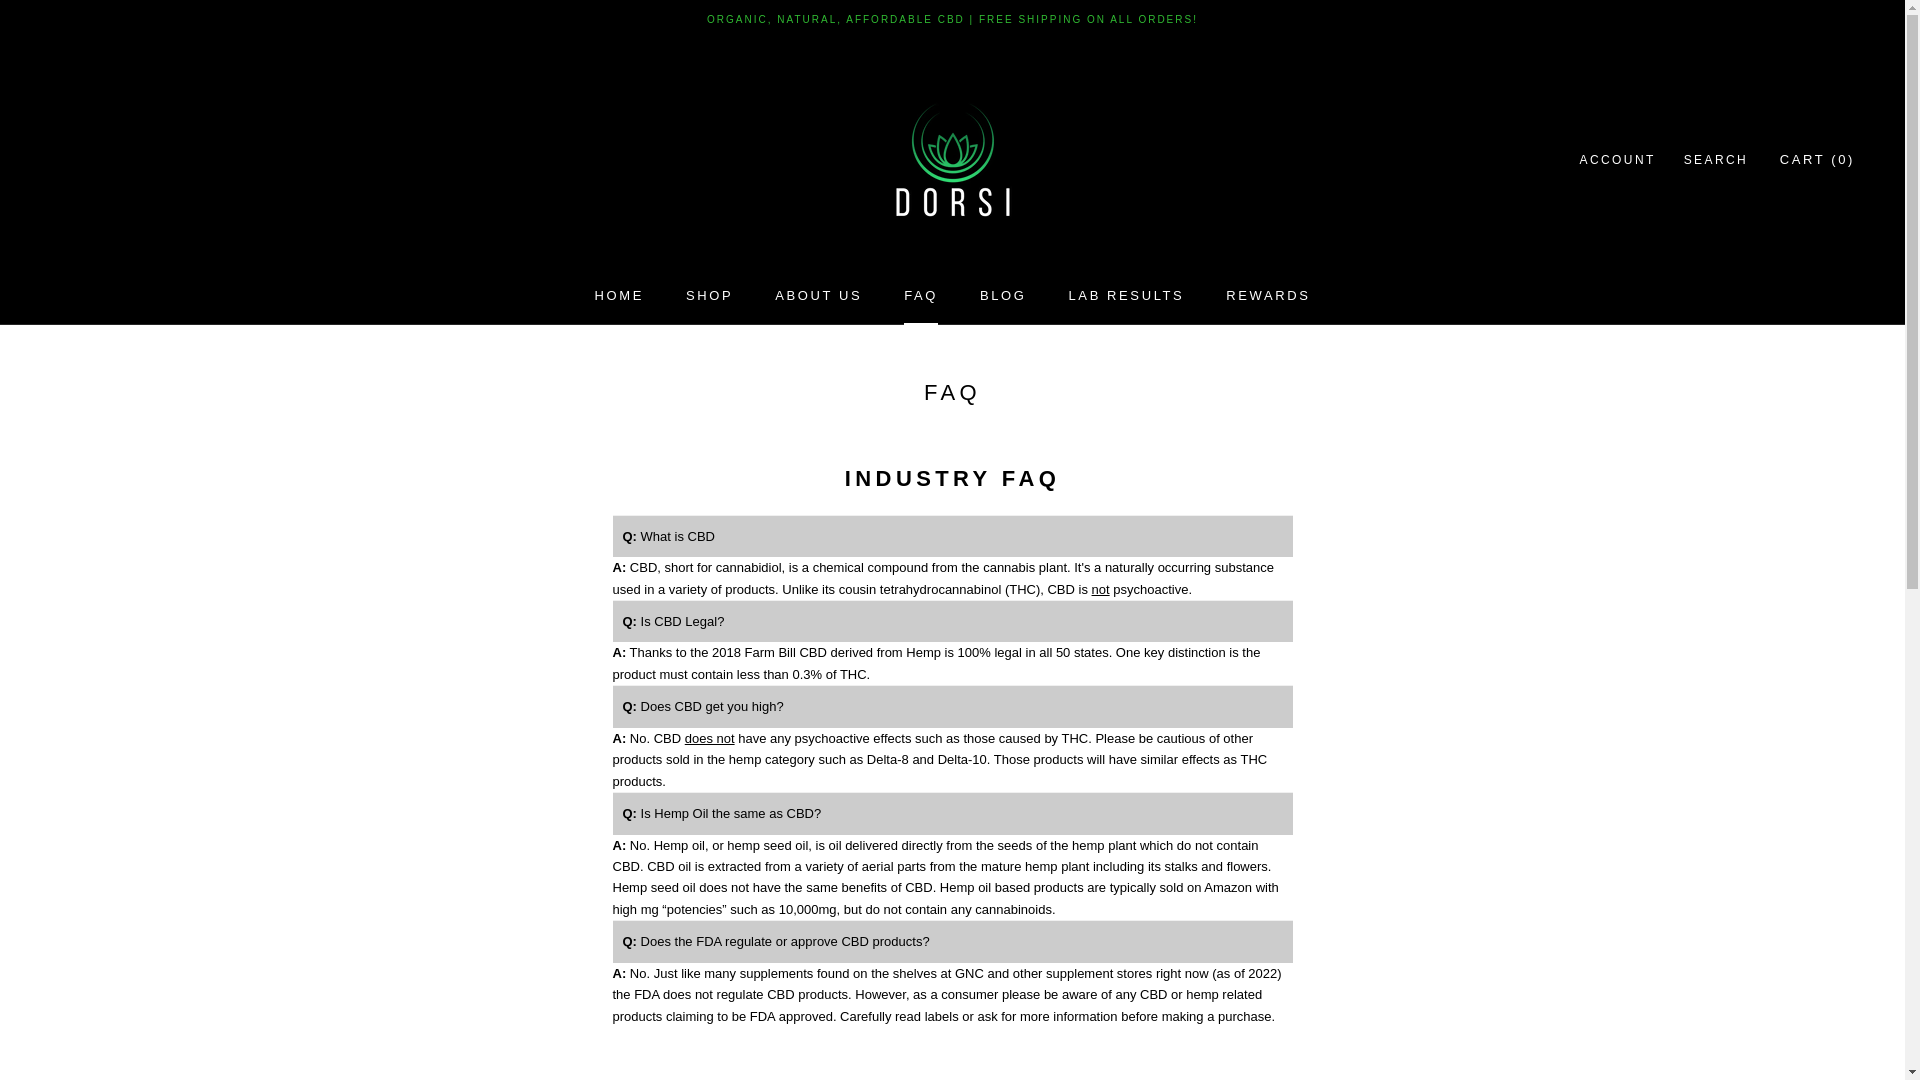 Image resolution: width=1920 pixels, height=1080 pixels. I want to click on ACCOUNT, so click(1003, 296).